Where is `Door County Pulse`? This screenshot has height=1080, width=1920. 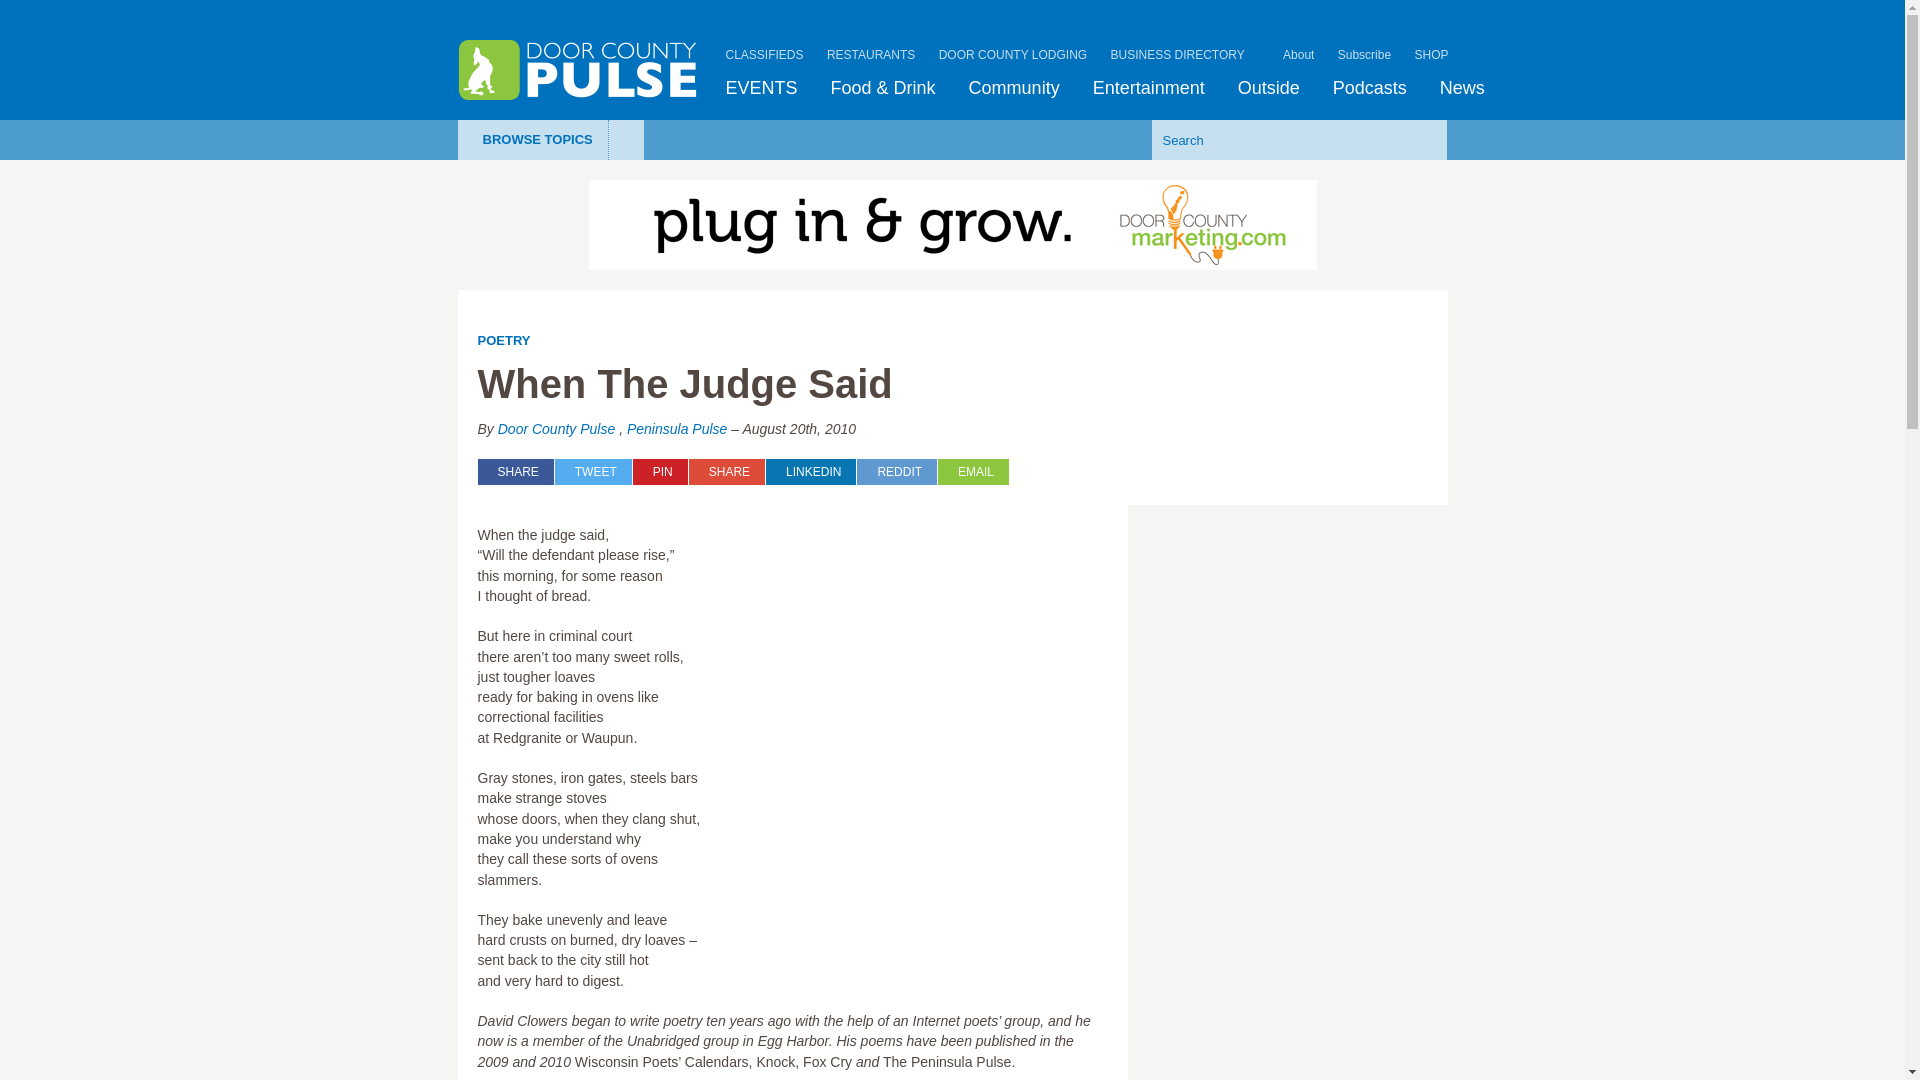 Door County Pulse is located at coordinates (577, 70).